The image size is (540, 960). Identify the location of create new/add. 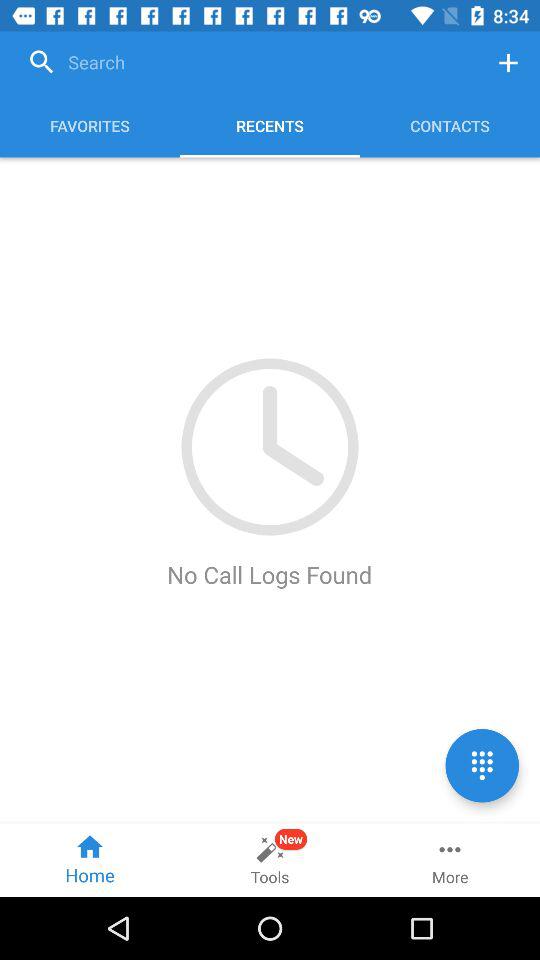
(508, 62).